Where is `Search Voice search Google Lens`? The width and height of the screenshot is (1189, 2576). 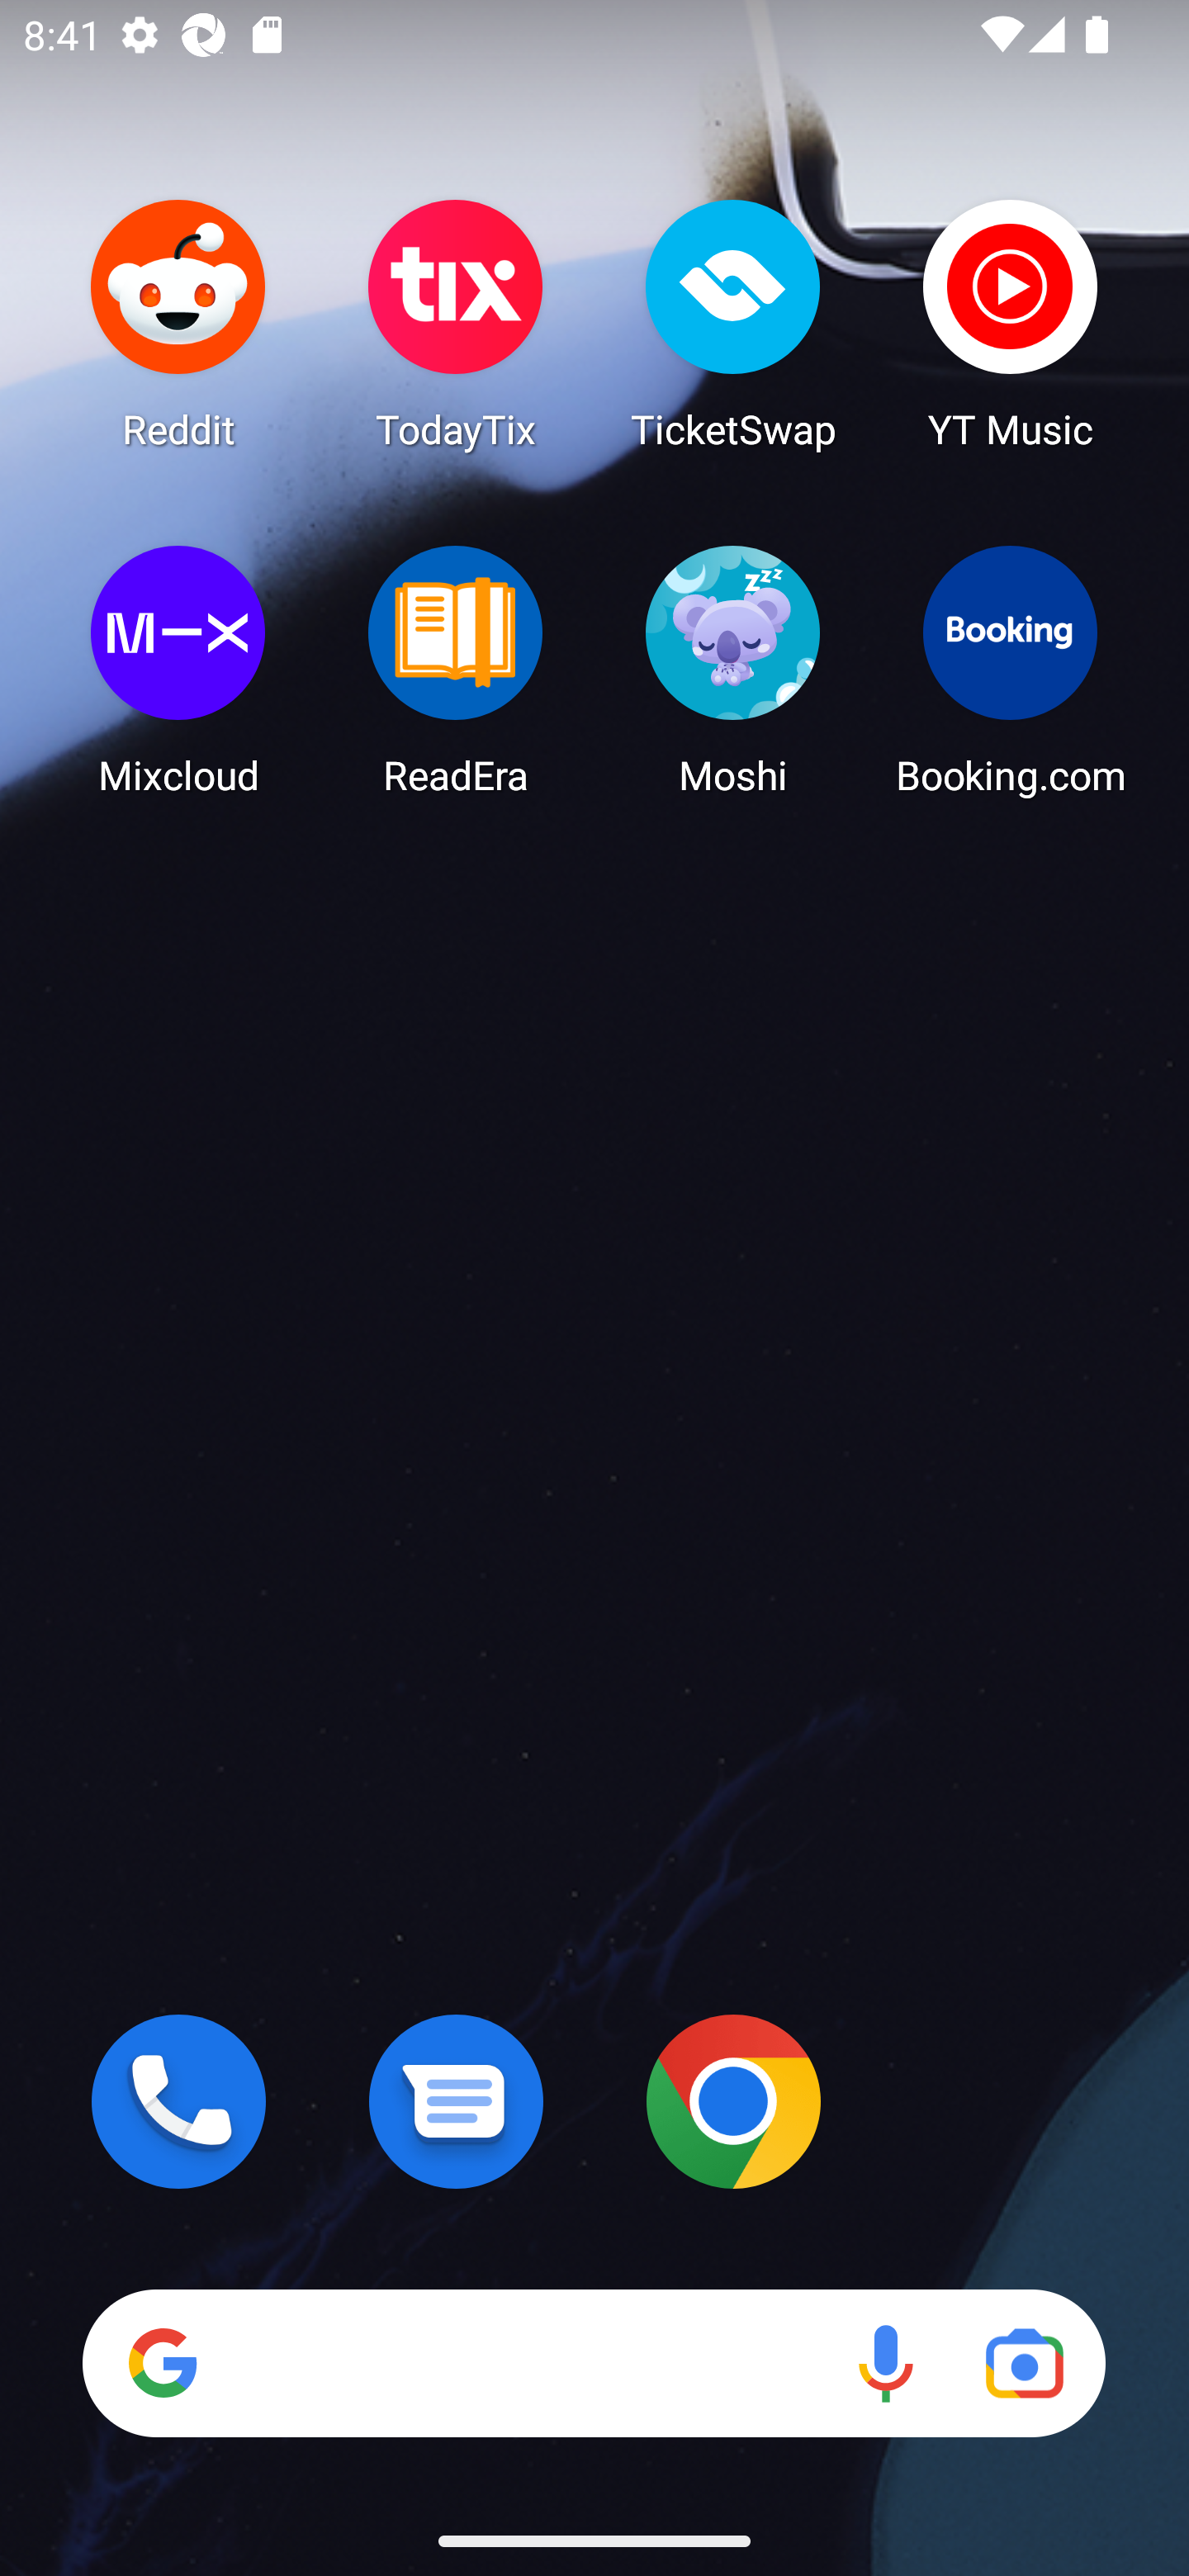
Search Voice search Google Lens is located at coordinates (594, 2363).